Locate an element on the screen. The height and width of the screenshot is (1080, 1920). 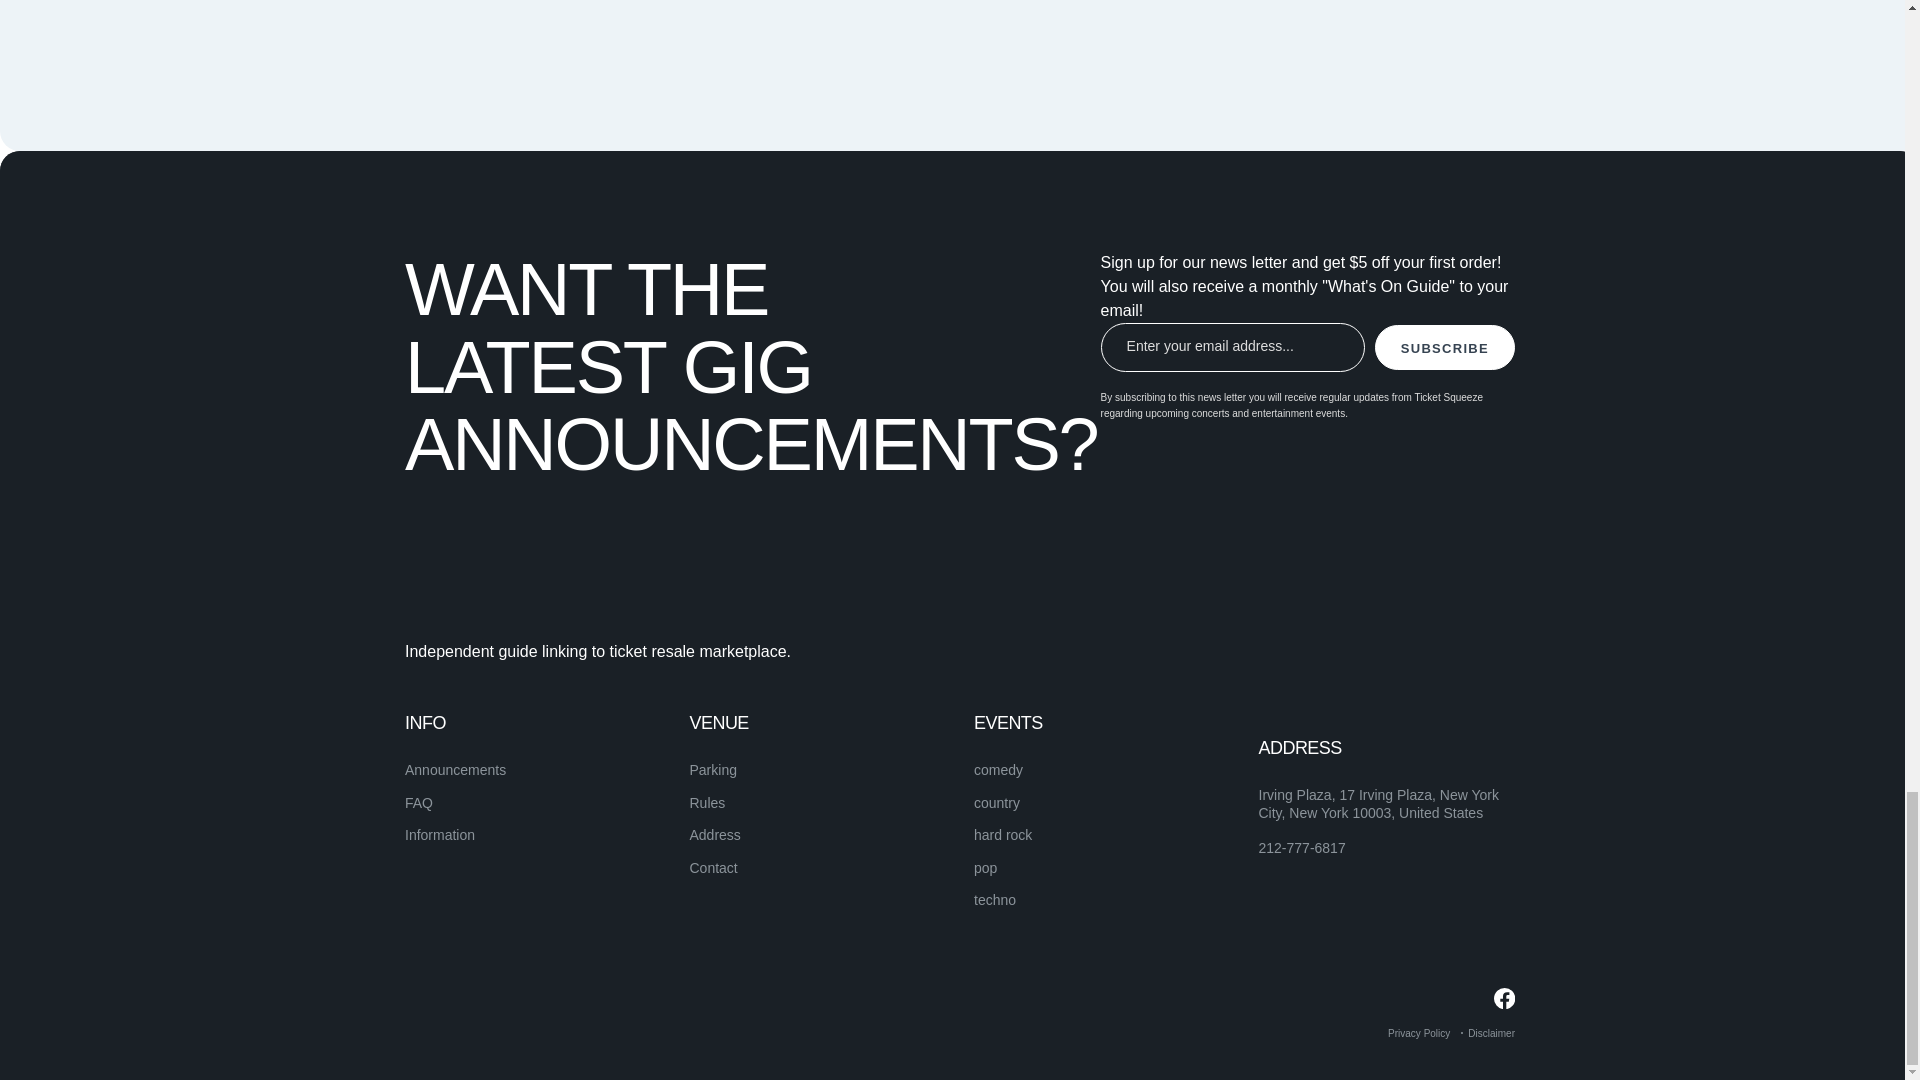
comedy is located at coordinates (998, 770).